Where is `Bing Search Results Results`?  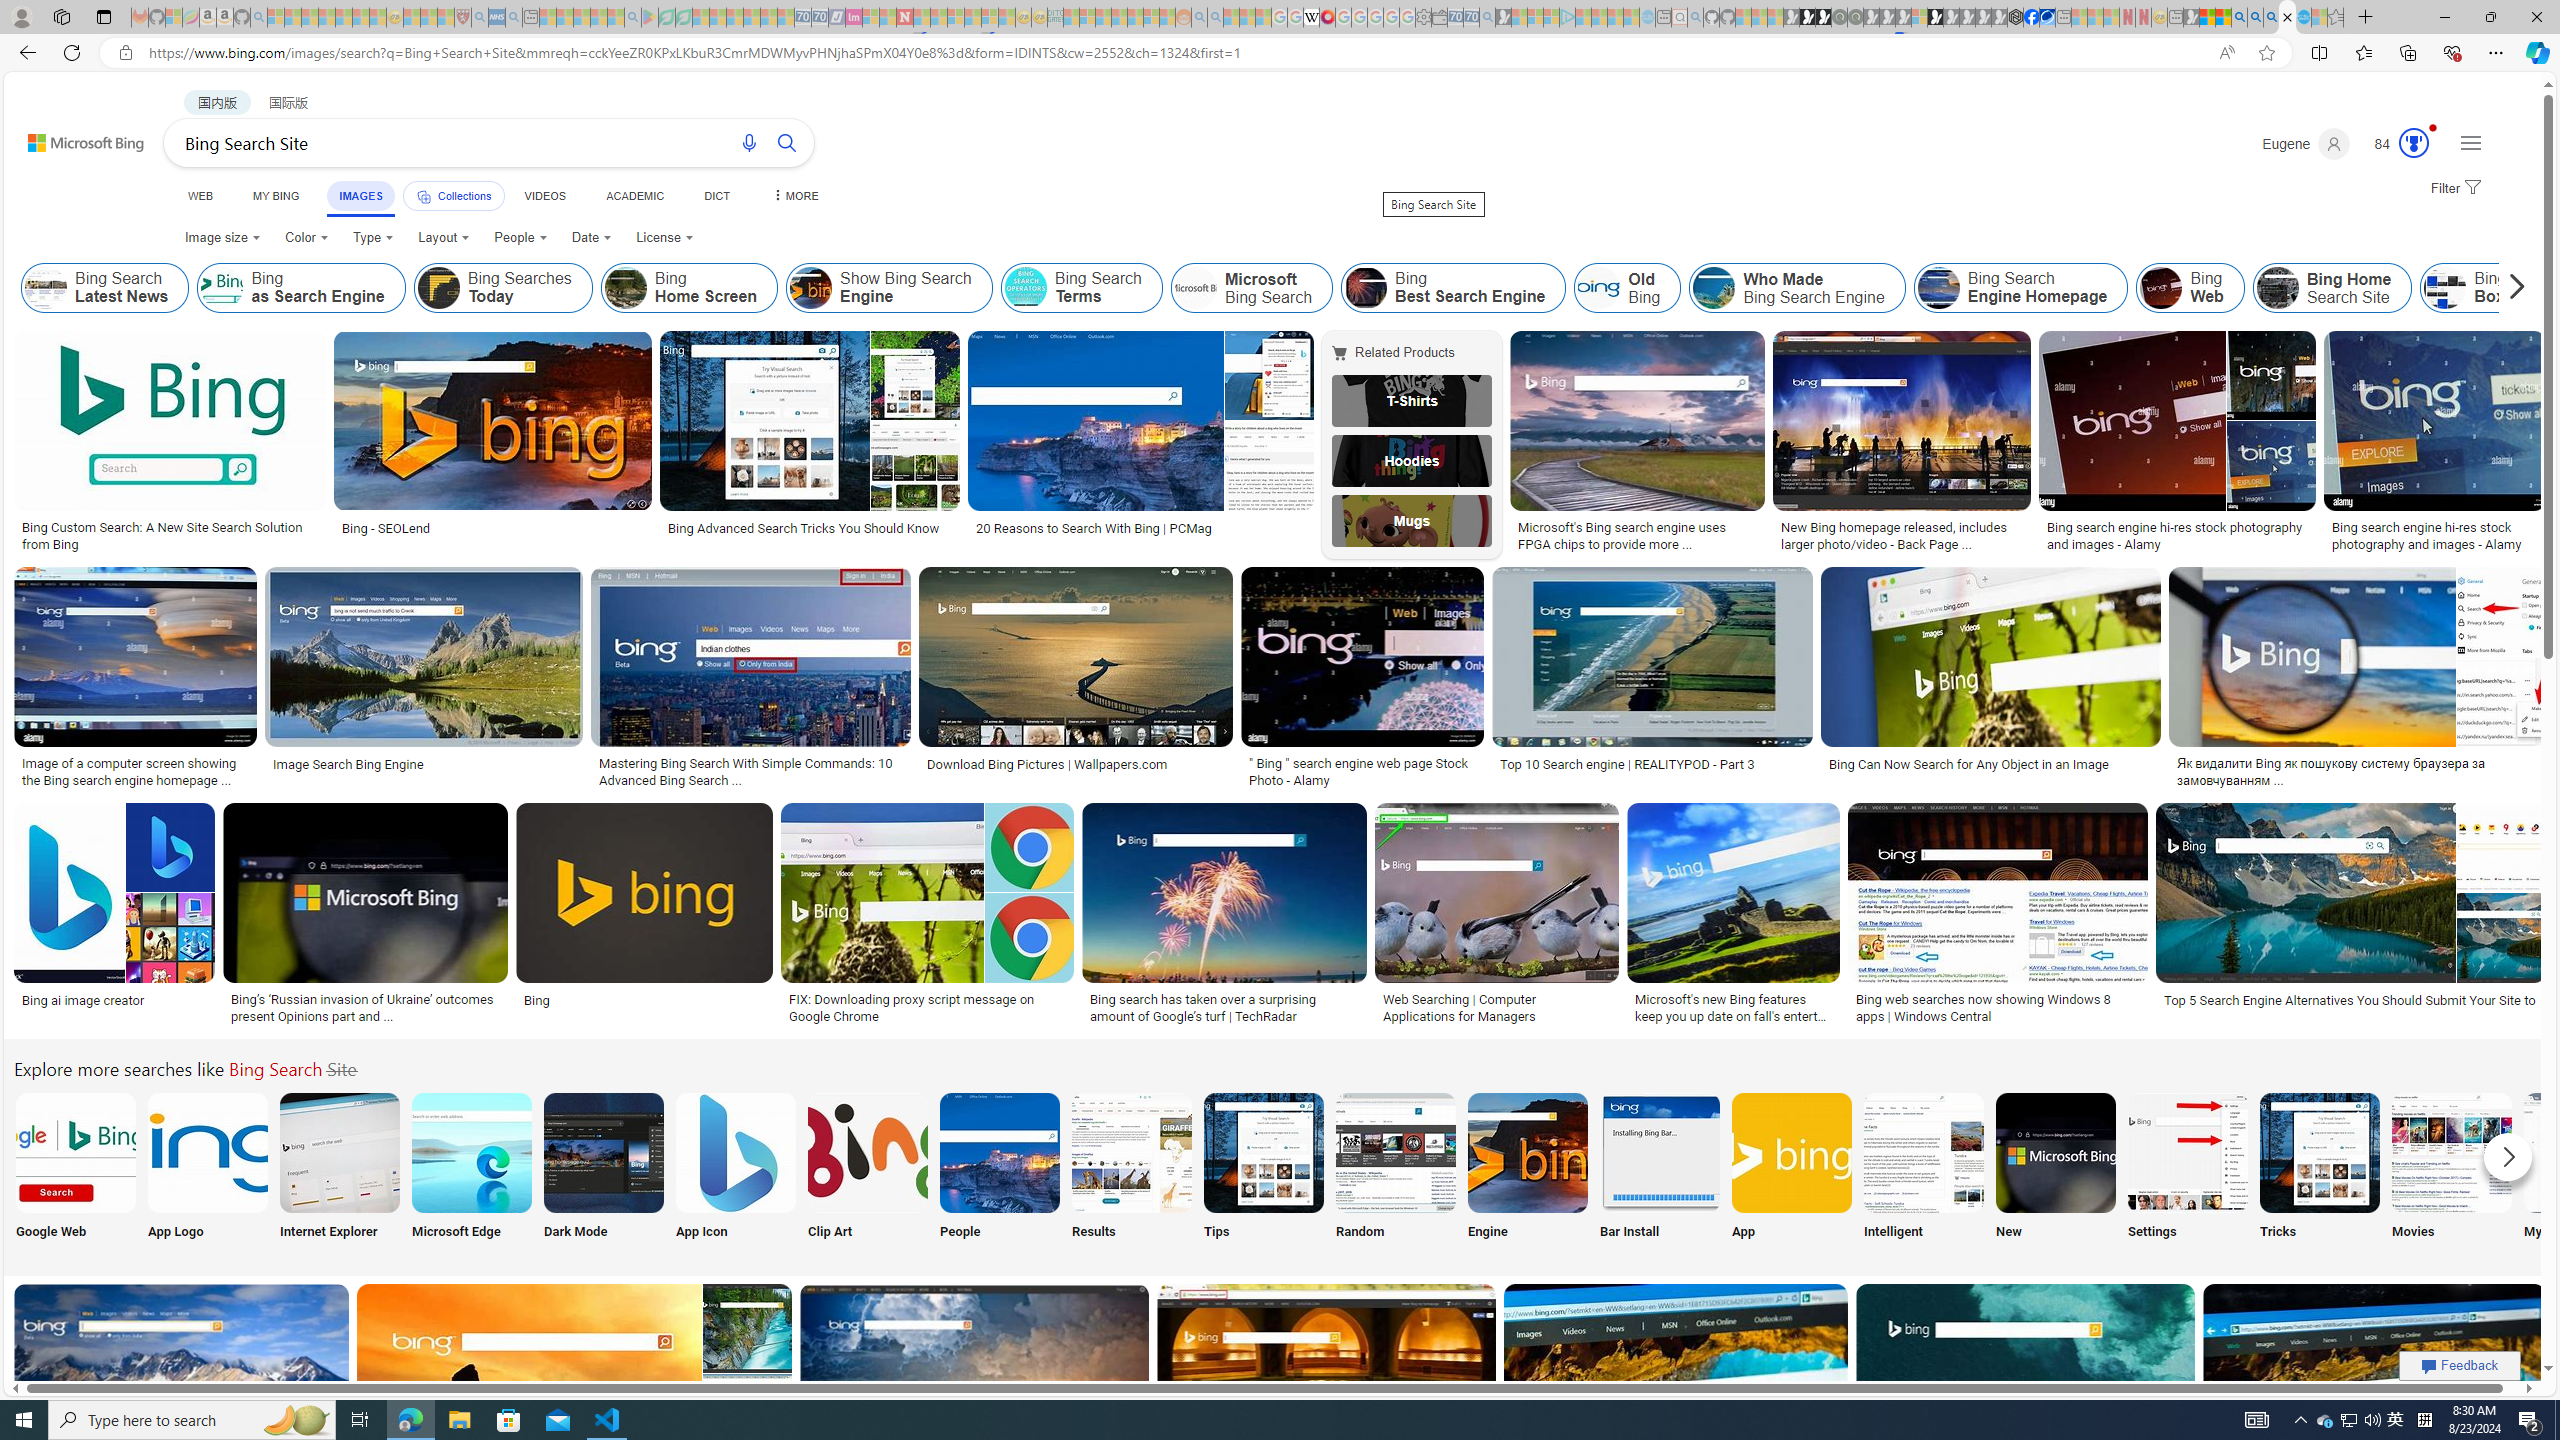
Bing Search Results Results is located at coordinates (1132, 1170).